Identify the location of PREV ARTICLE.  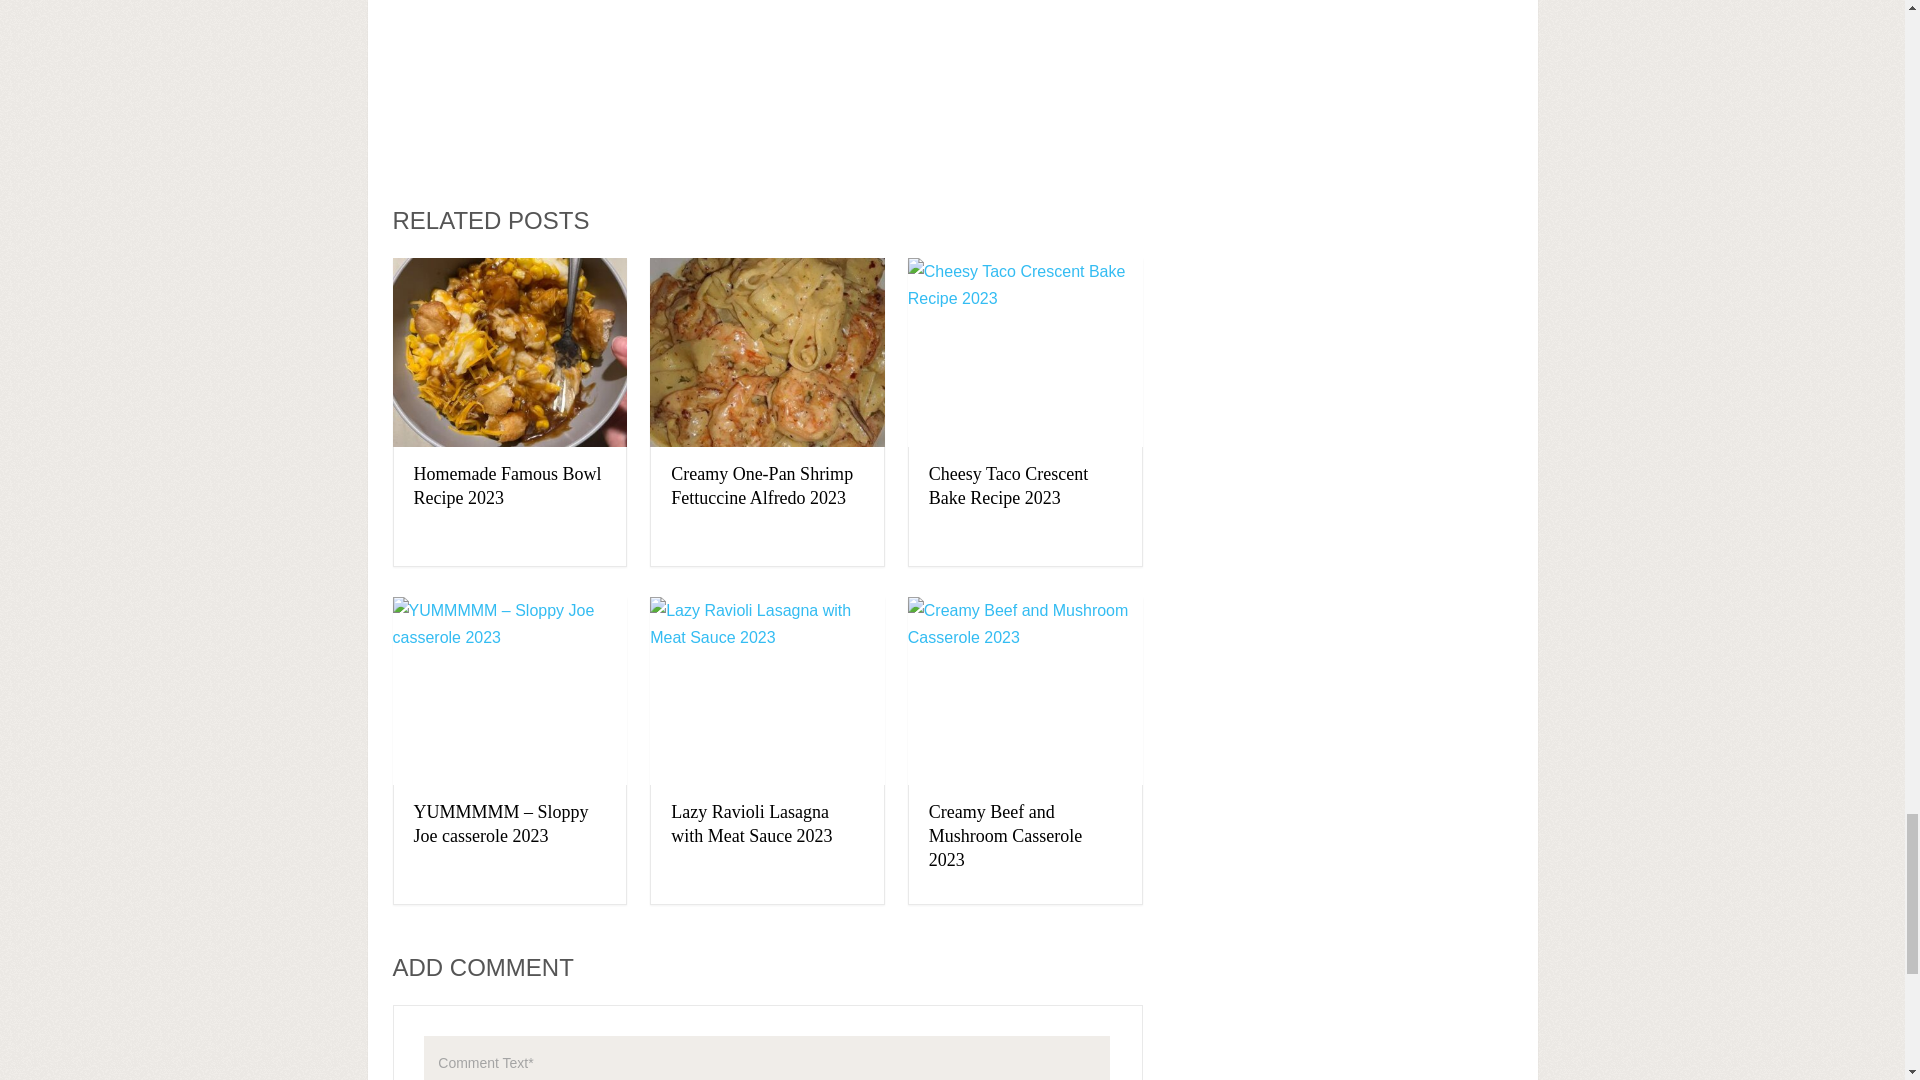
(900, 136).